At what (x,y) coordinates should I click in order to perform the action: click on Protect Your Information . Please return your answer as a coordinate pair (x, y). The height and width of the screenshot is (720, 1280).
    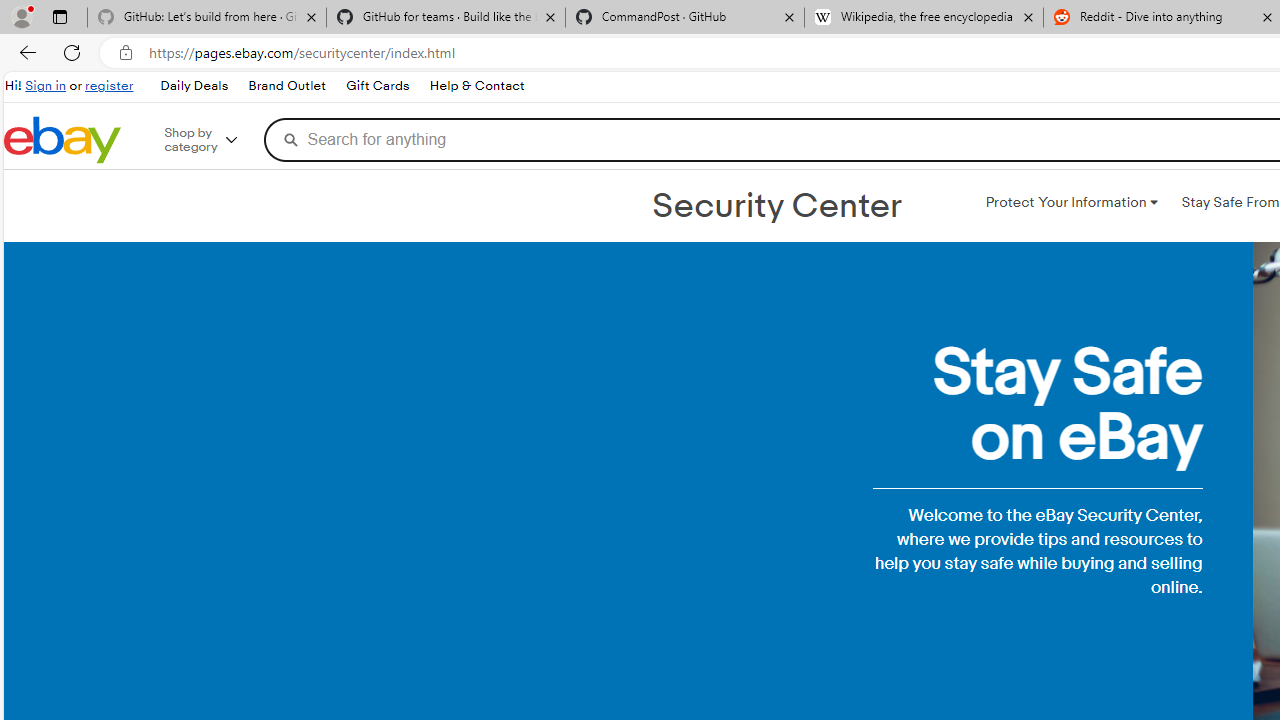
    Looking at the image, I should click on (1071, 202).